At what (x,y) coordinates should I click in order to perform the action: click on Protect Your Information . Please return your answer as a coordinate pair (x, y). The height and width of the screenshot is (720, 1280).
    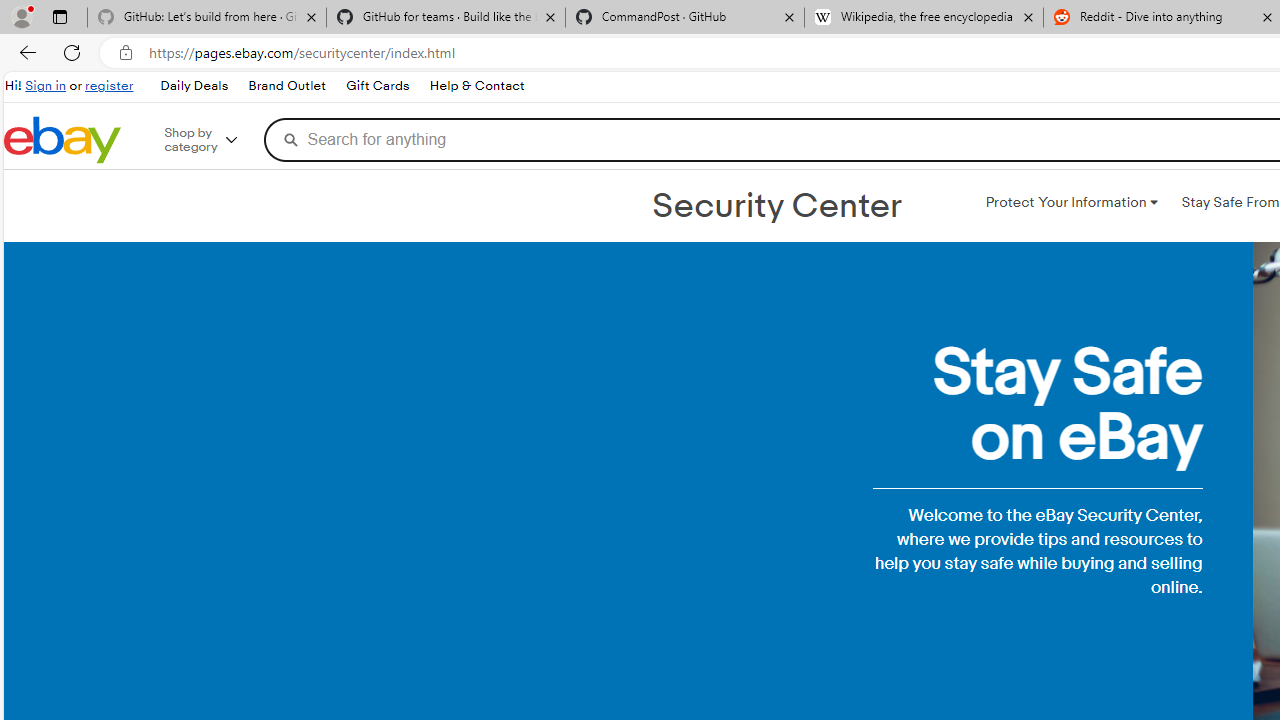
    Looking at the image, I should click on (1071, 202).